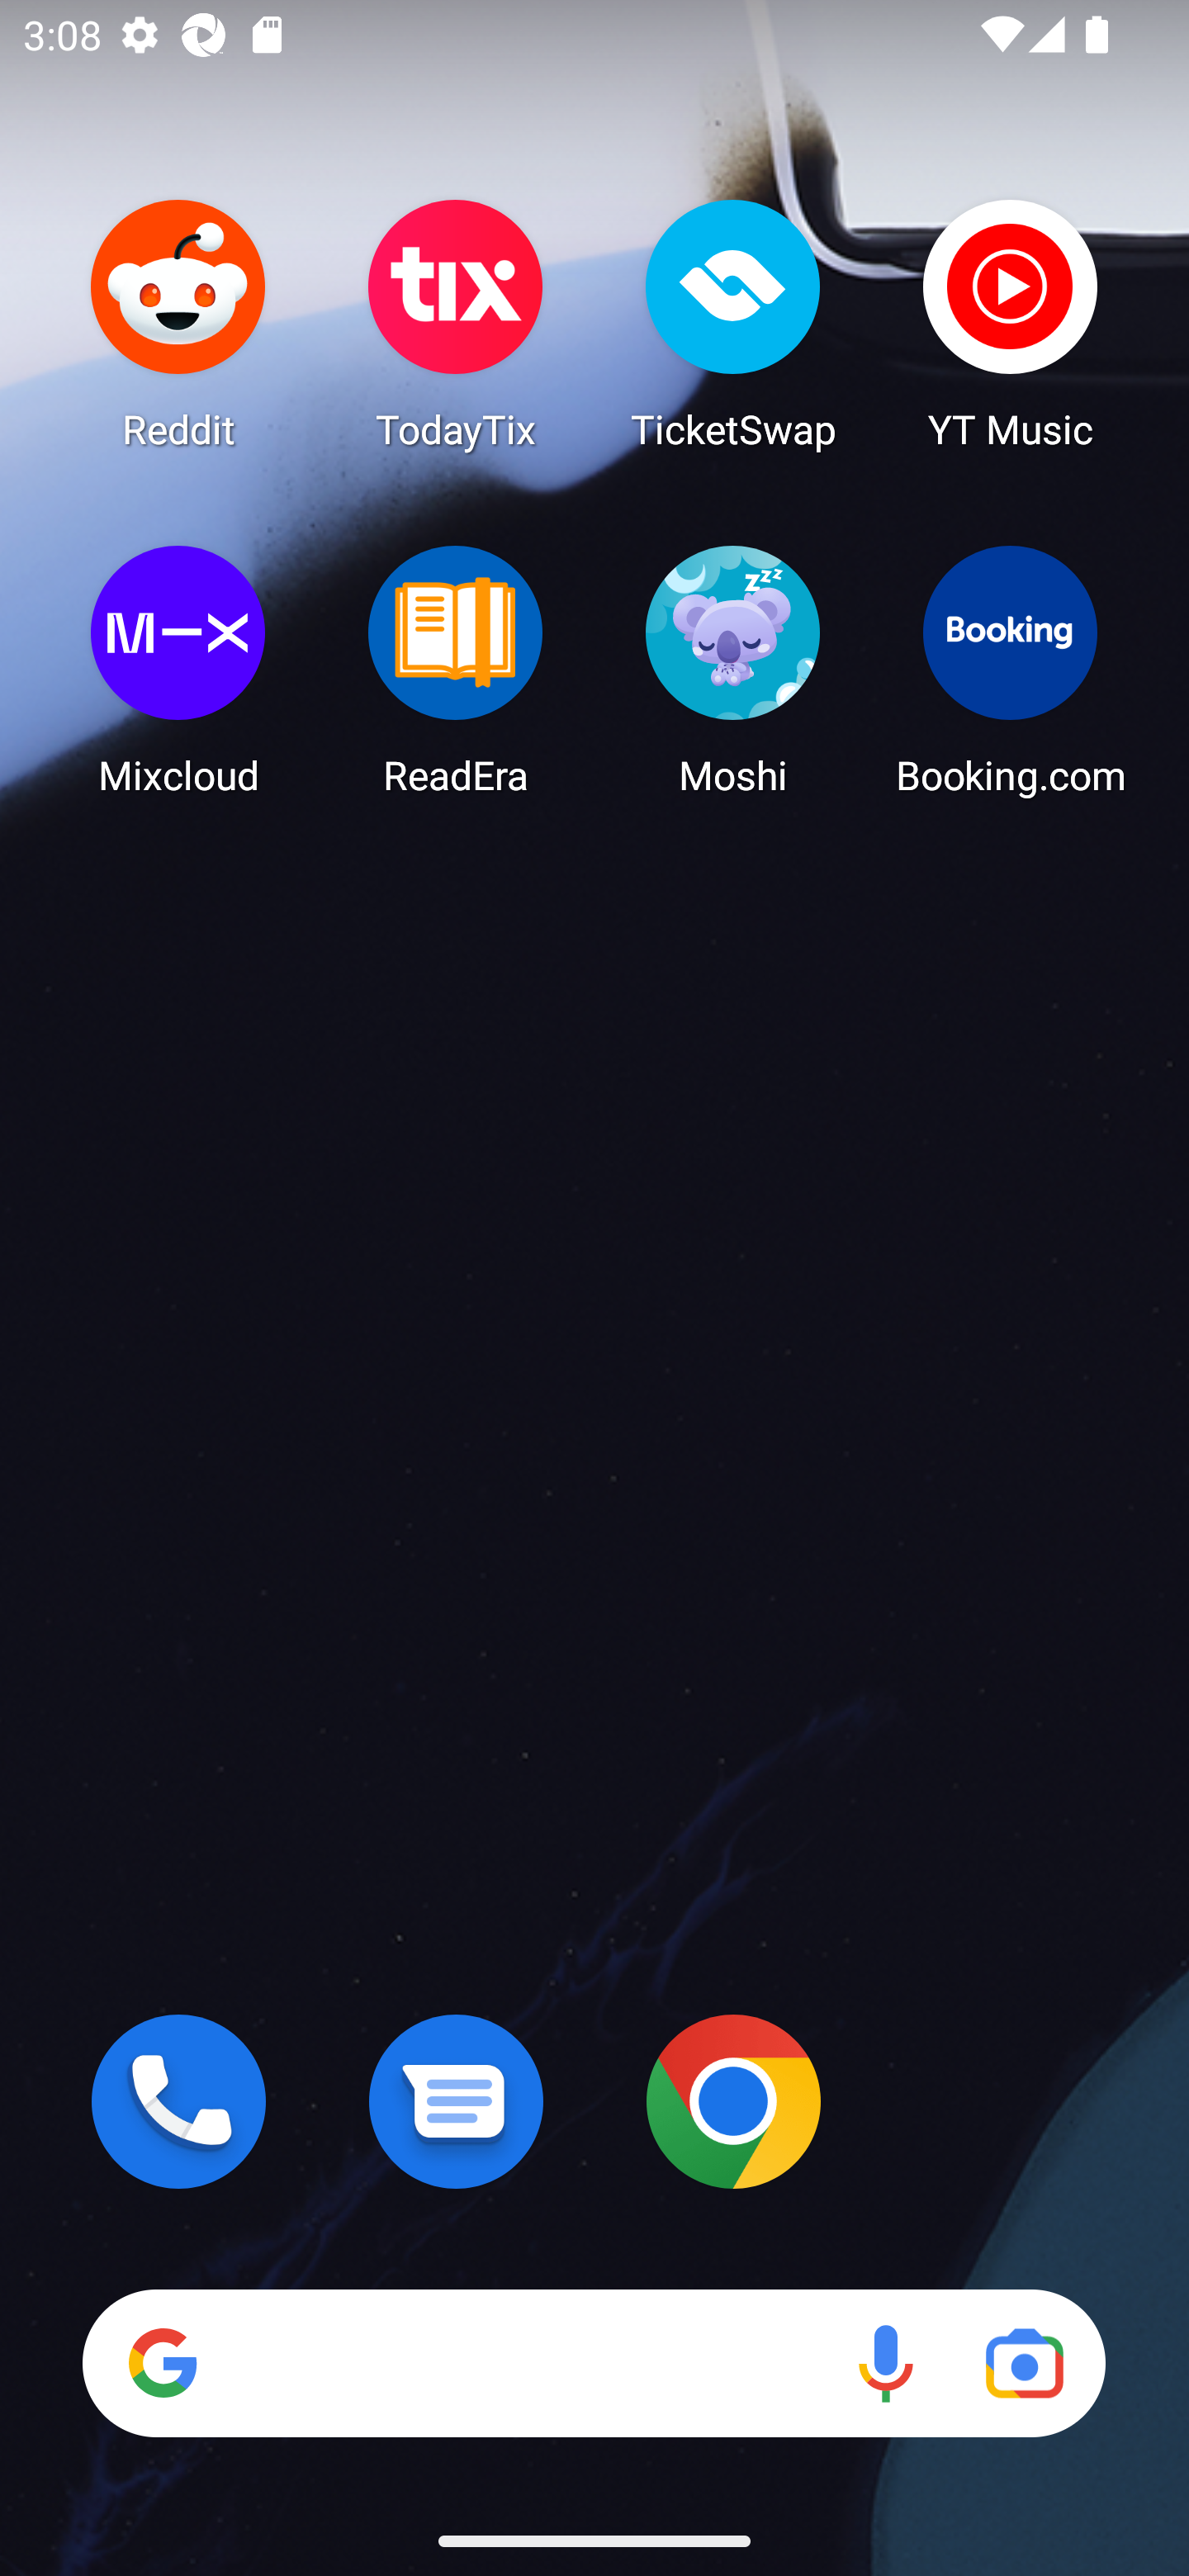 The height and width of the screenshot is (2576, 1189). Describe the element at coordinates (456, 324) in the screenshot. I see `TodayTix` at that location.